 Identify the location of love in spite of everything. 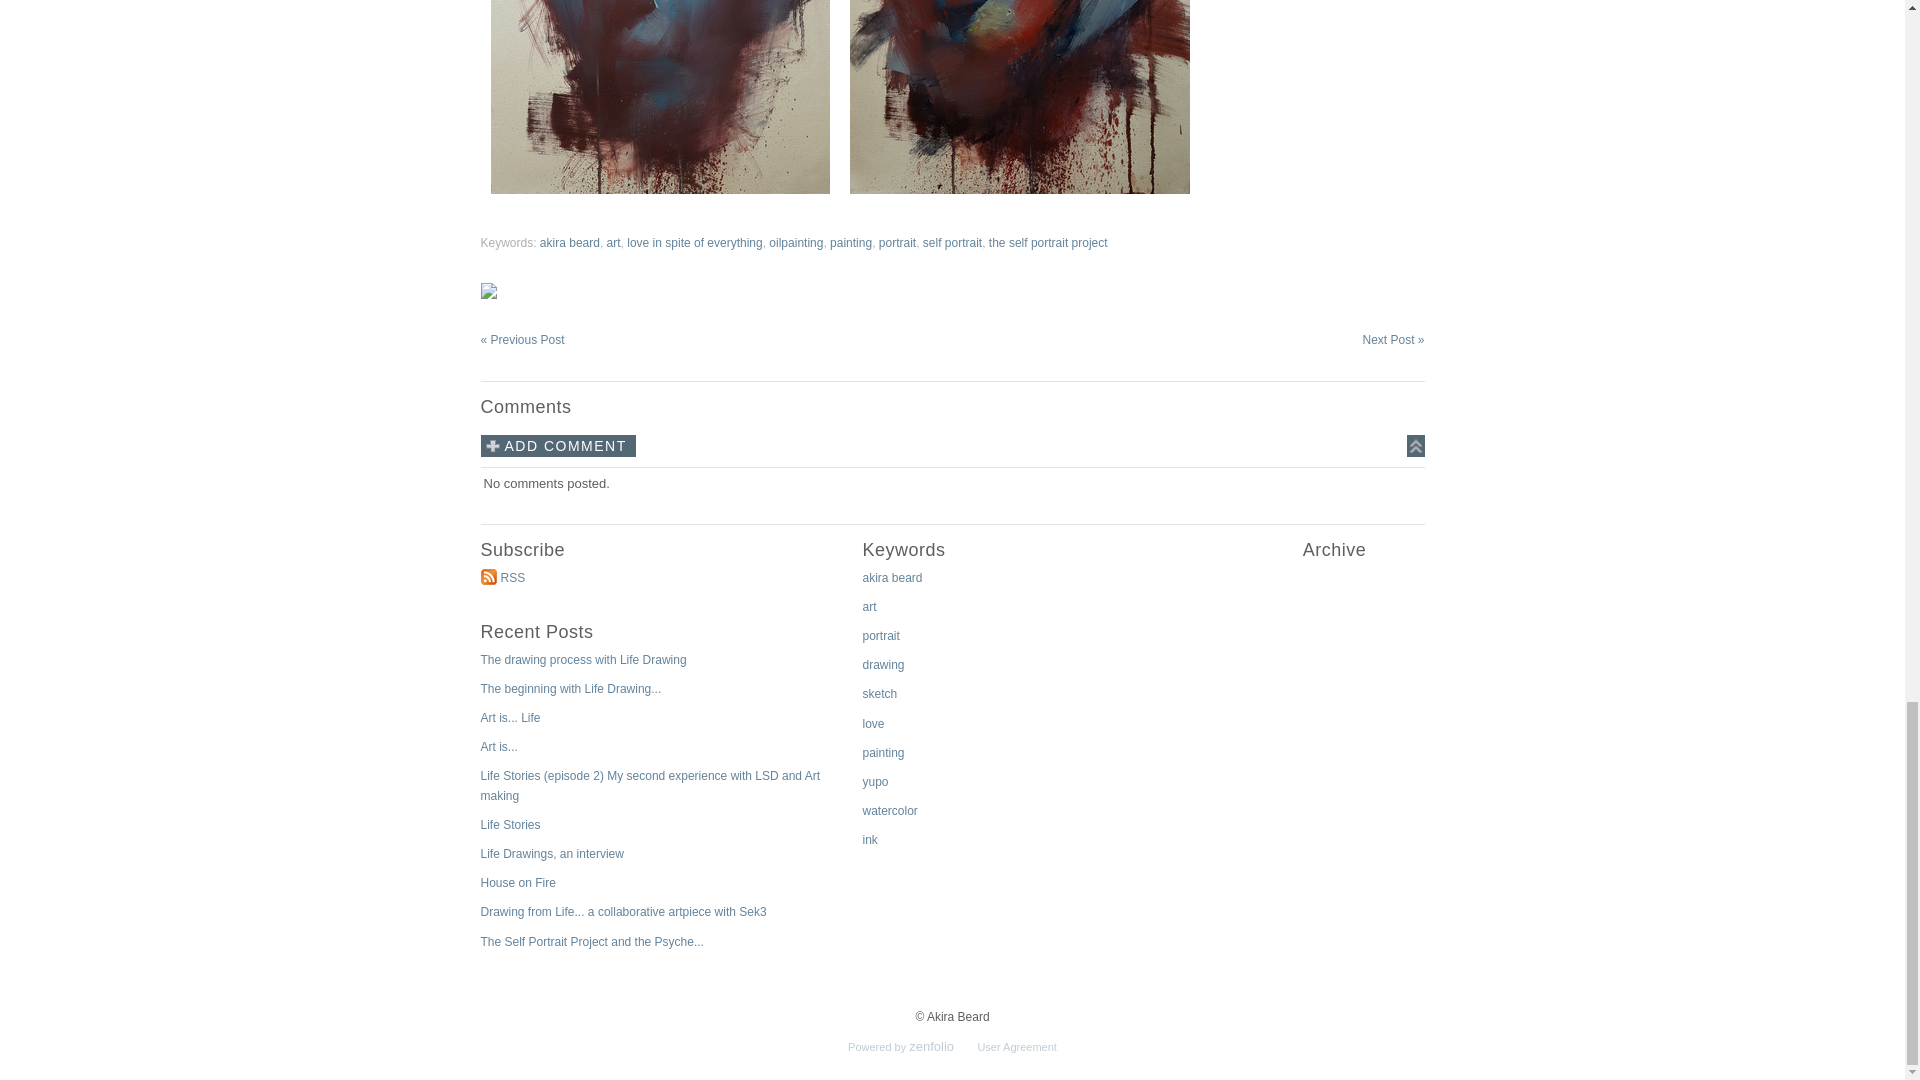
(694, 242).